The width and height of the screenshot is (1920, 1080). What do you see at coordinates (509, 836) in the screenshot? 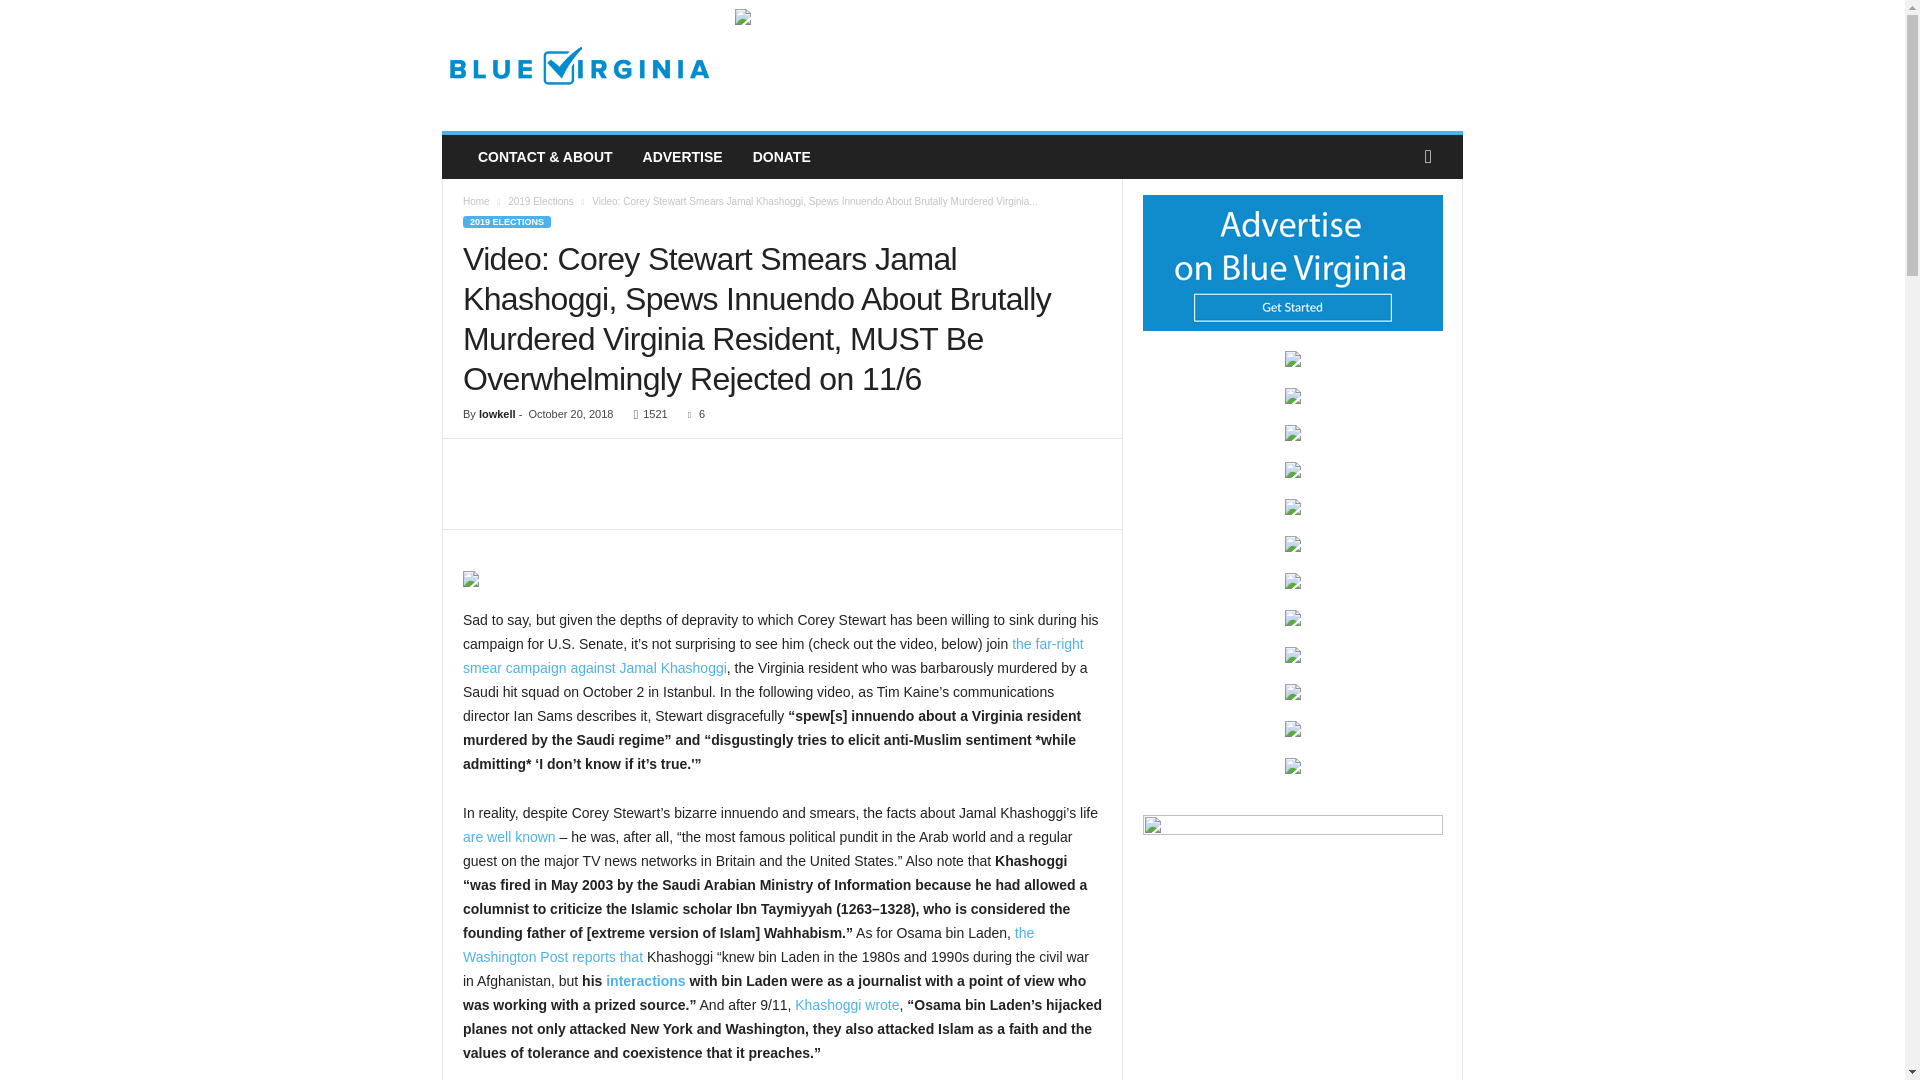
I see `are well known` at bounding box center [509, 836].